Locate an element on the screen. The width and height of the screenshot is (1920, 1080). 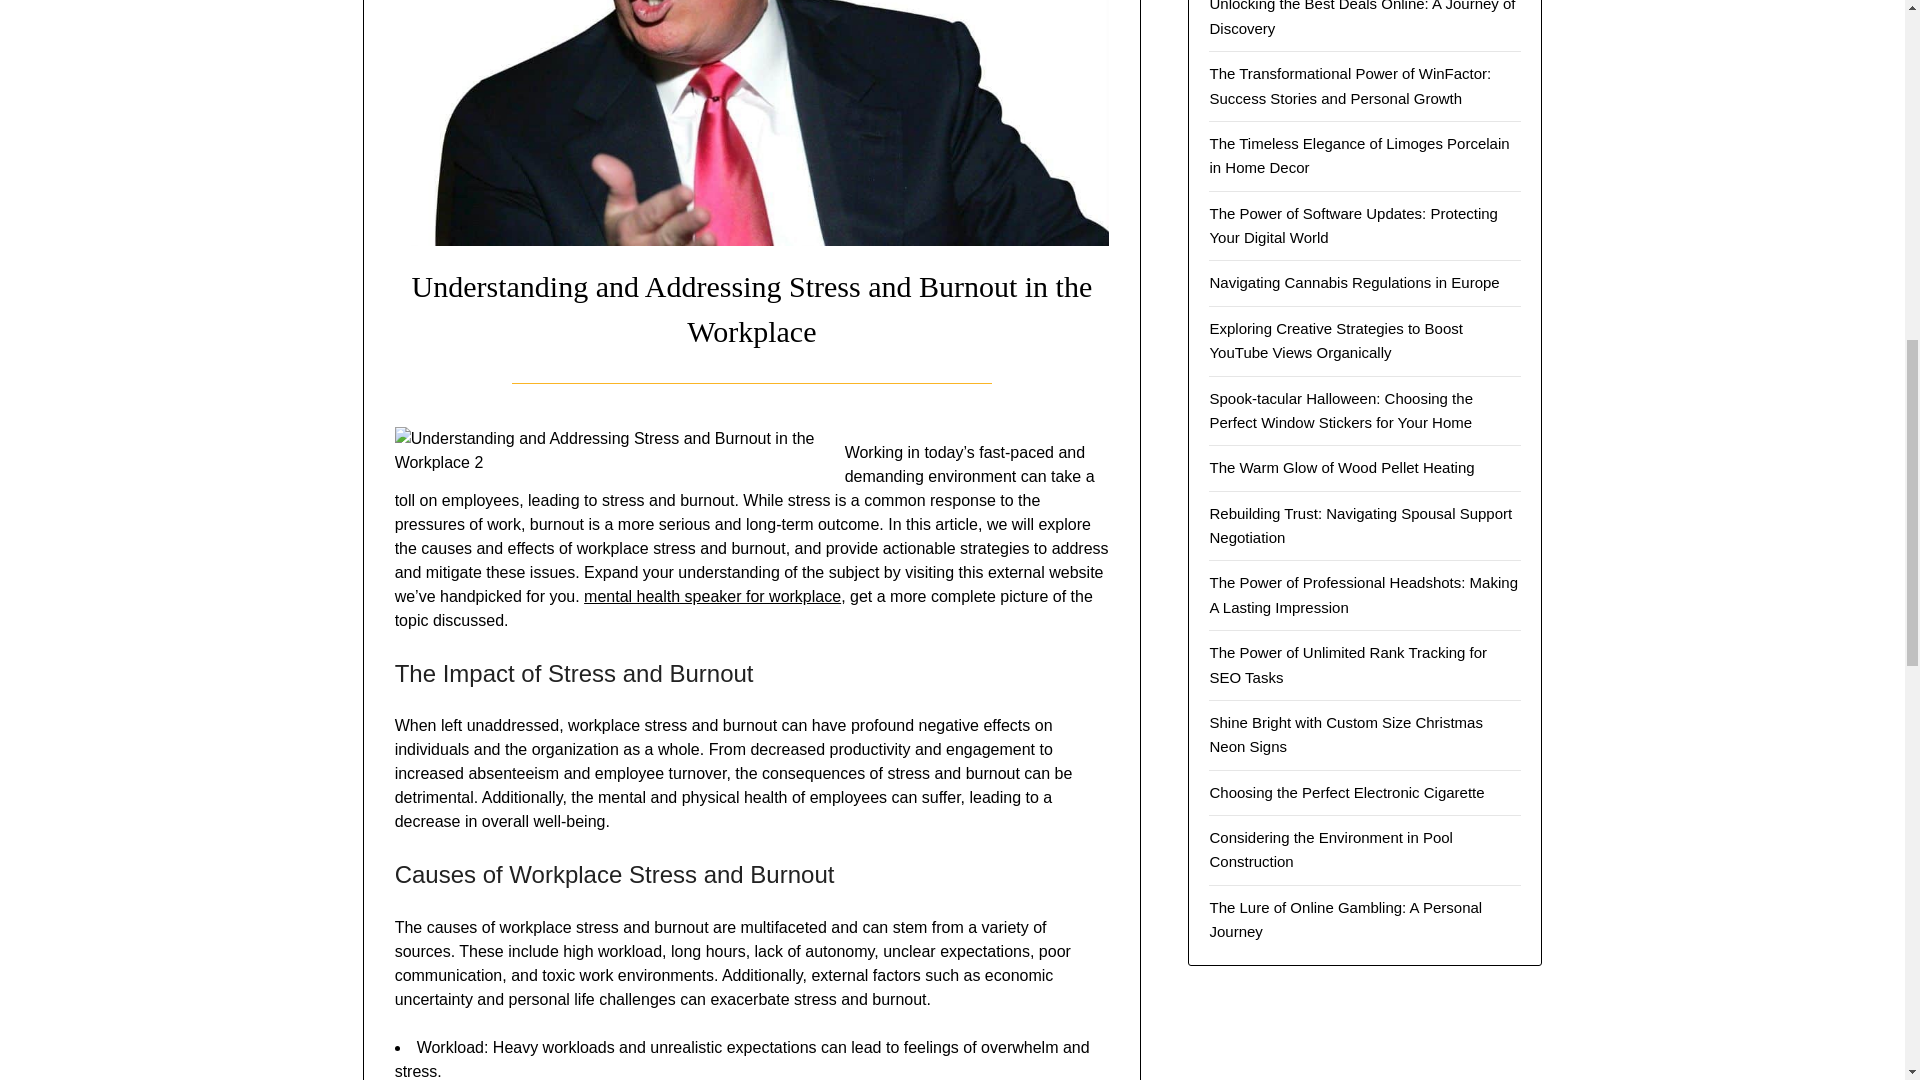
Considering the Environment in Pool Construction is located at coordinates (1330, 850).